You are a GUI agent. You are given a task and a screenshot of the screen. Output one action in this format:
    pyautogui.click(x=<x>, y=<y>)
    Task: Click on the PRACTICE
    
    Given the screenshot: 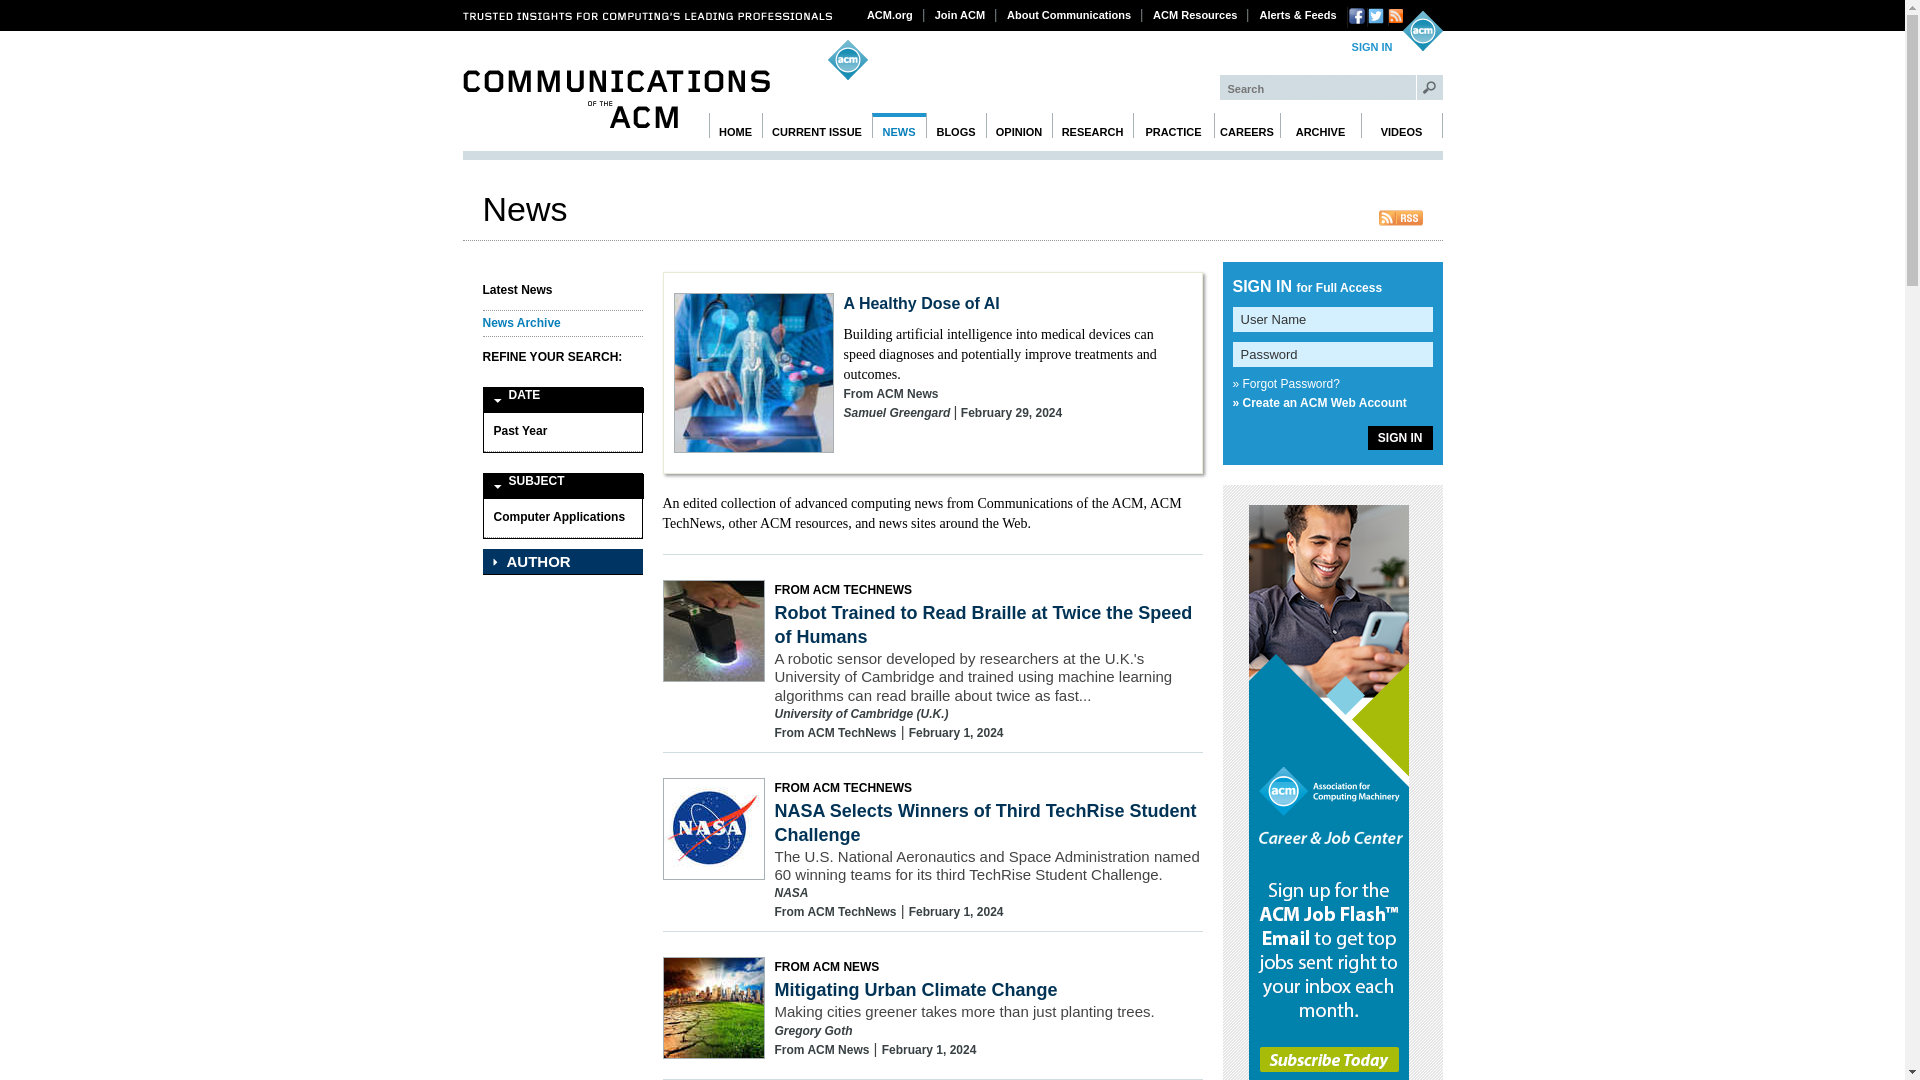 What is the action you would take?
    pyautogui.click(x=1172, y=126)
    